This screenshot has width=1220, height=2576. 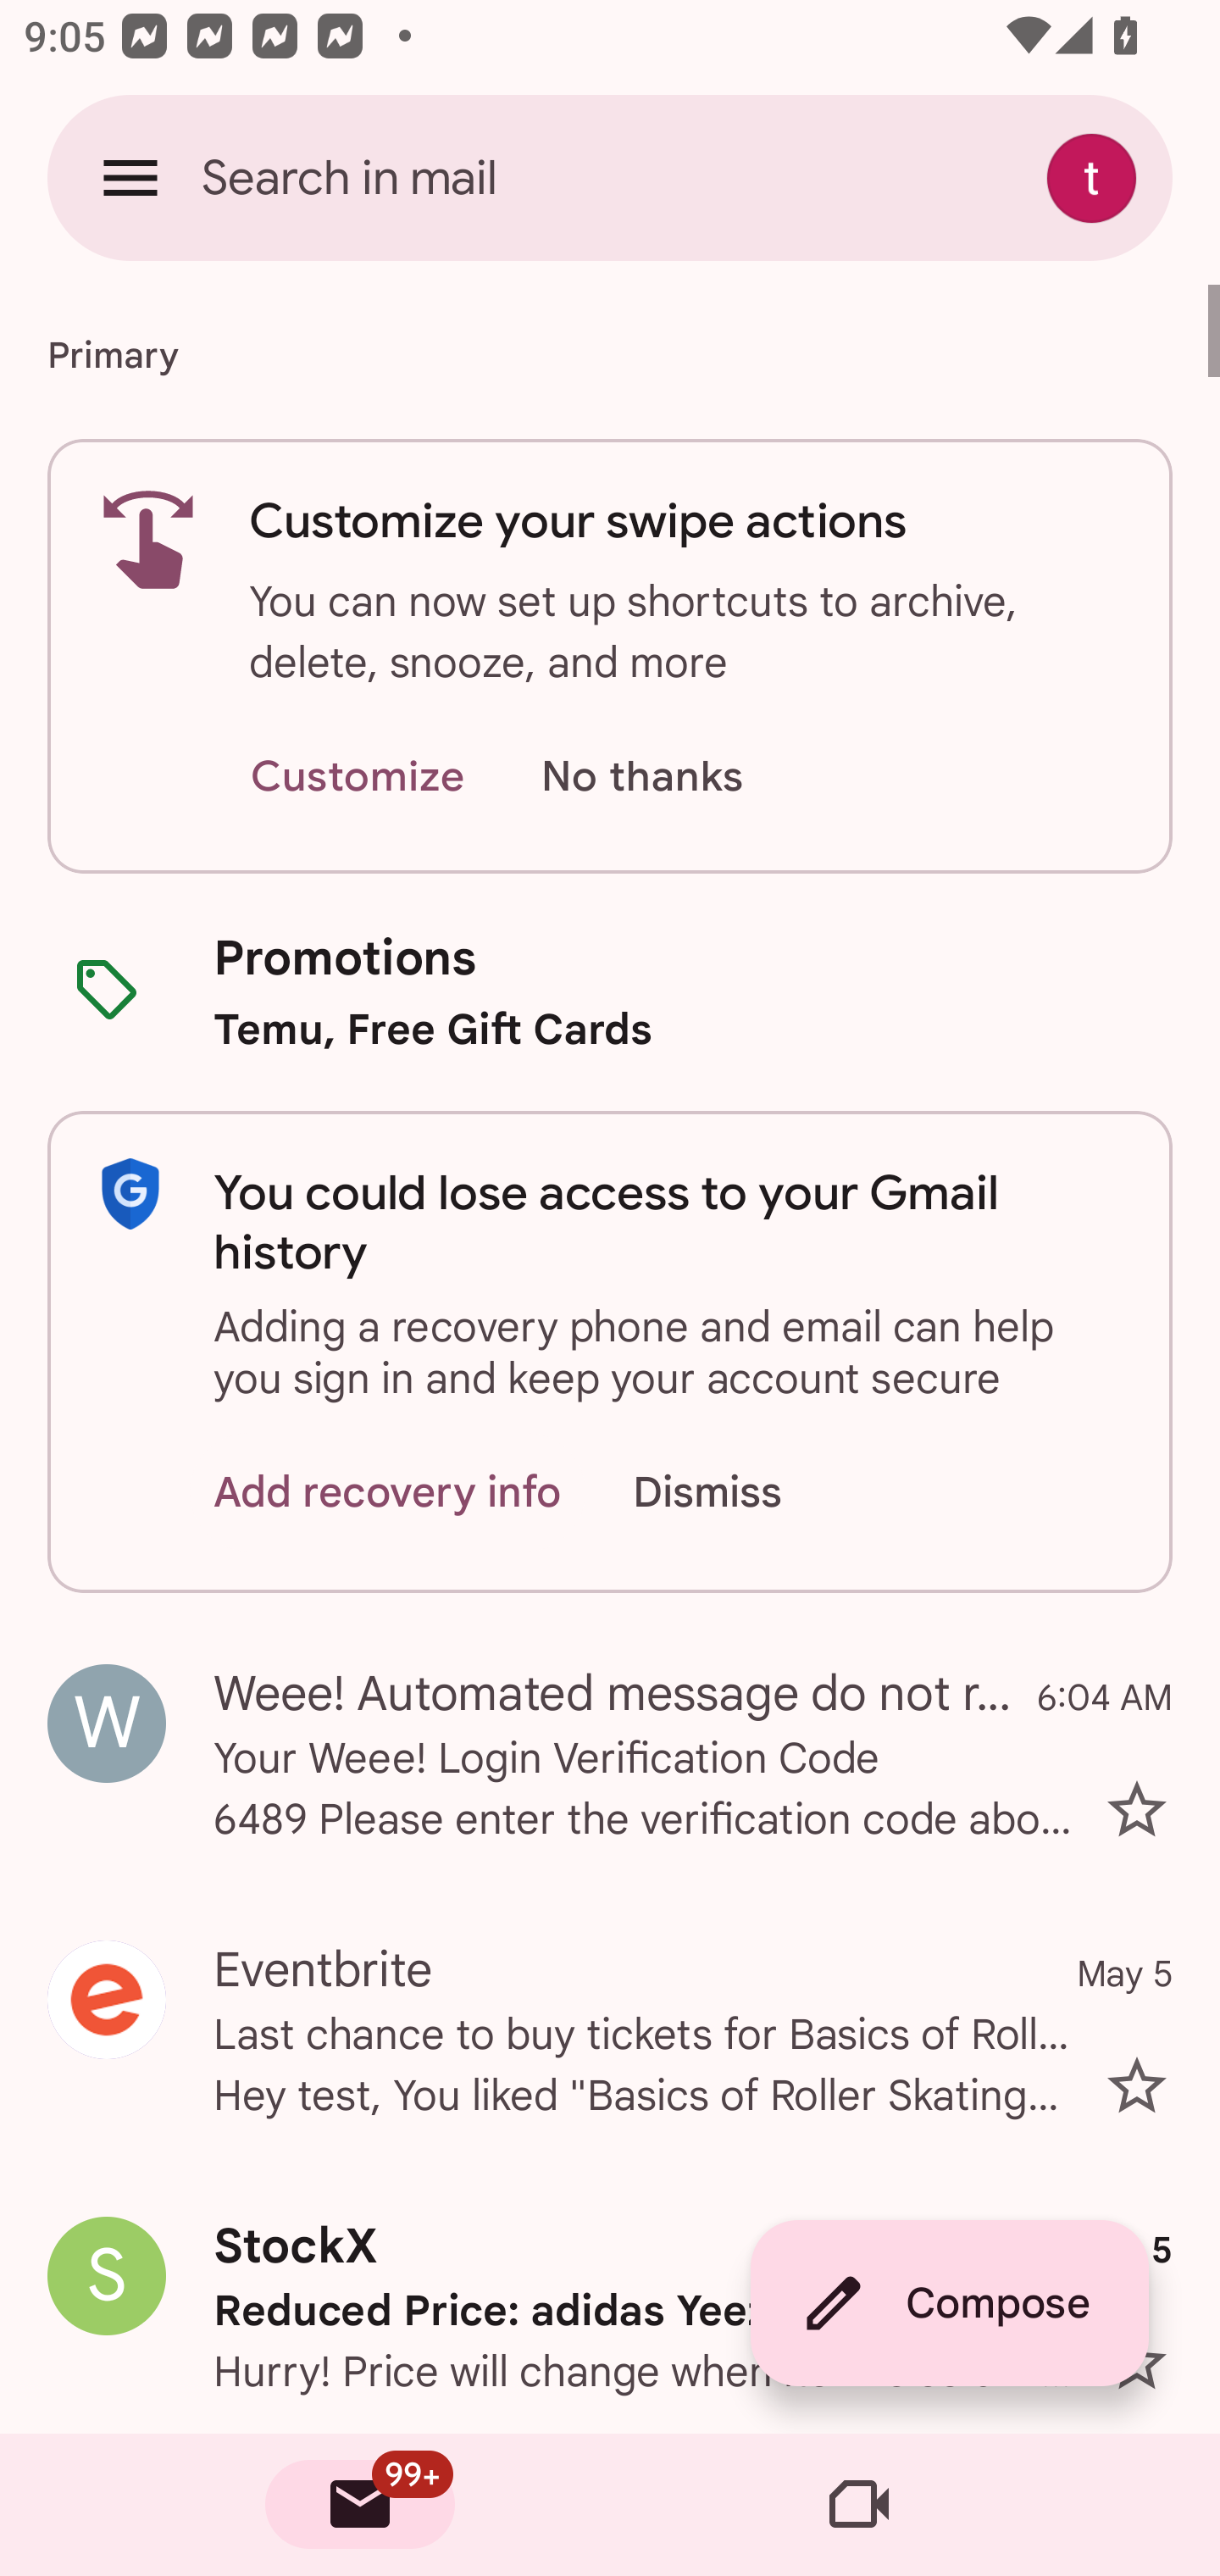 I want to click on Compose, so click(x=949, y=2303).